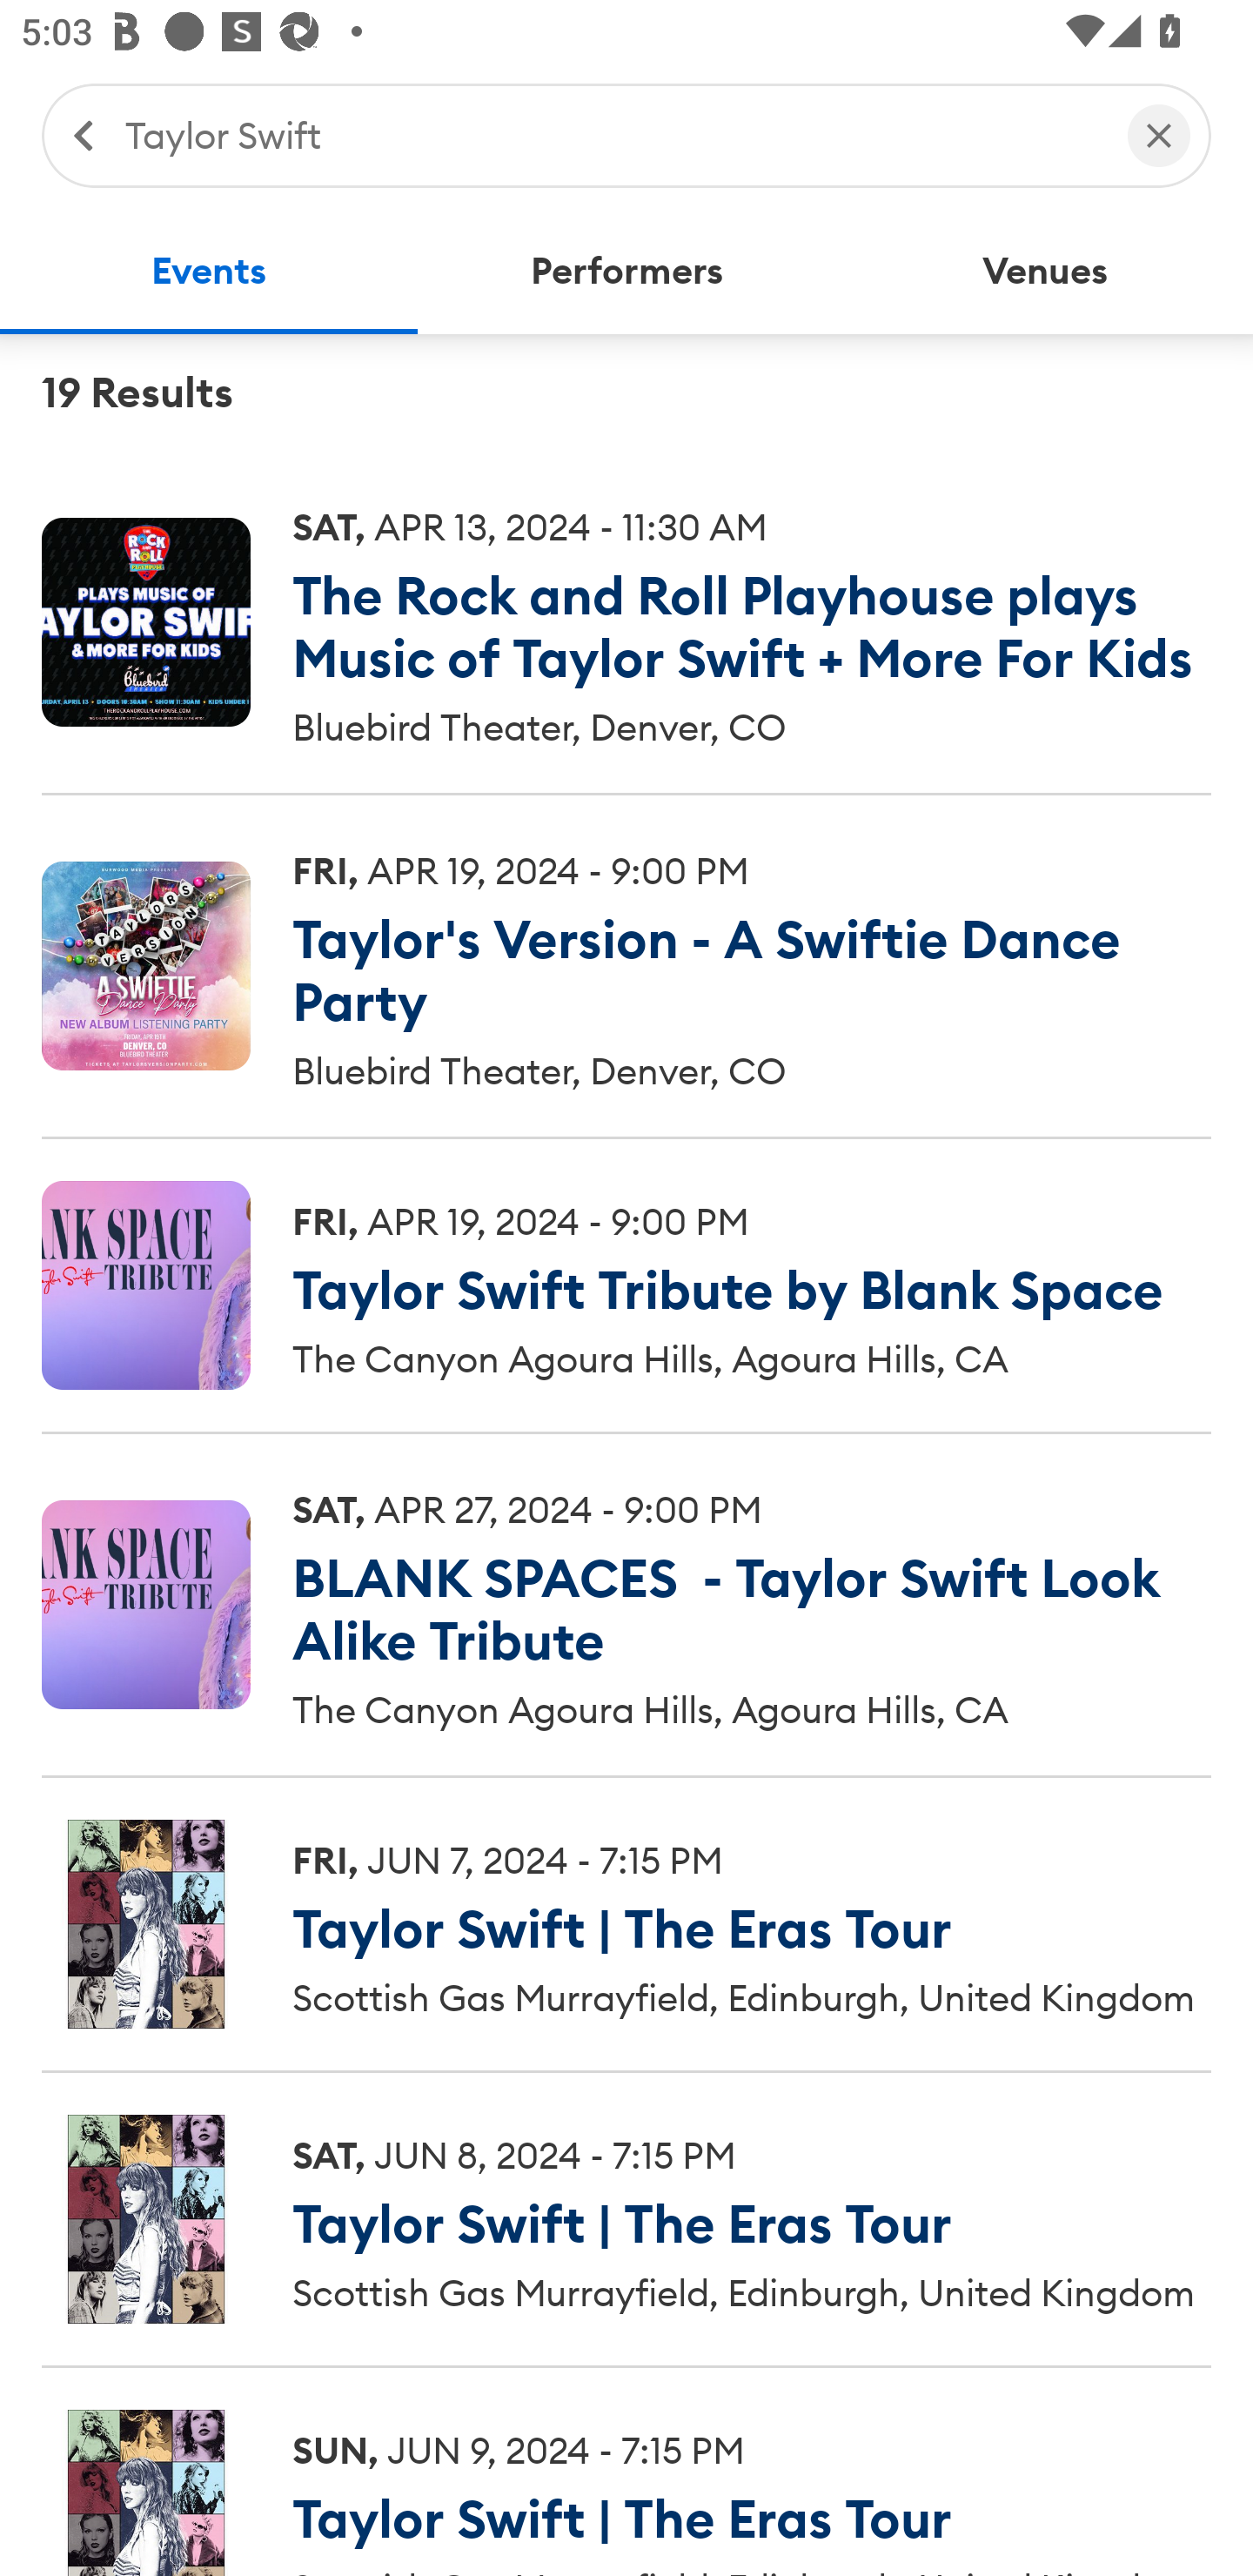 The width and height of the screenshot is (1253, 2576). I want to click on Taylor Swift, so click(611, 134).